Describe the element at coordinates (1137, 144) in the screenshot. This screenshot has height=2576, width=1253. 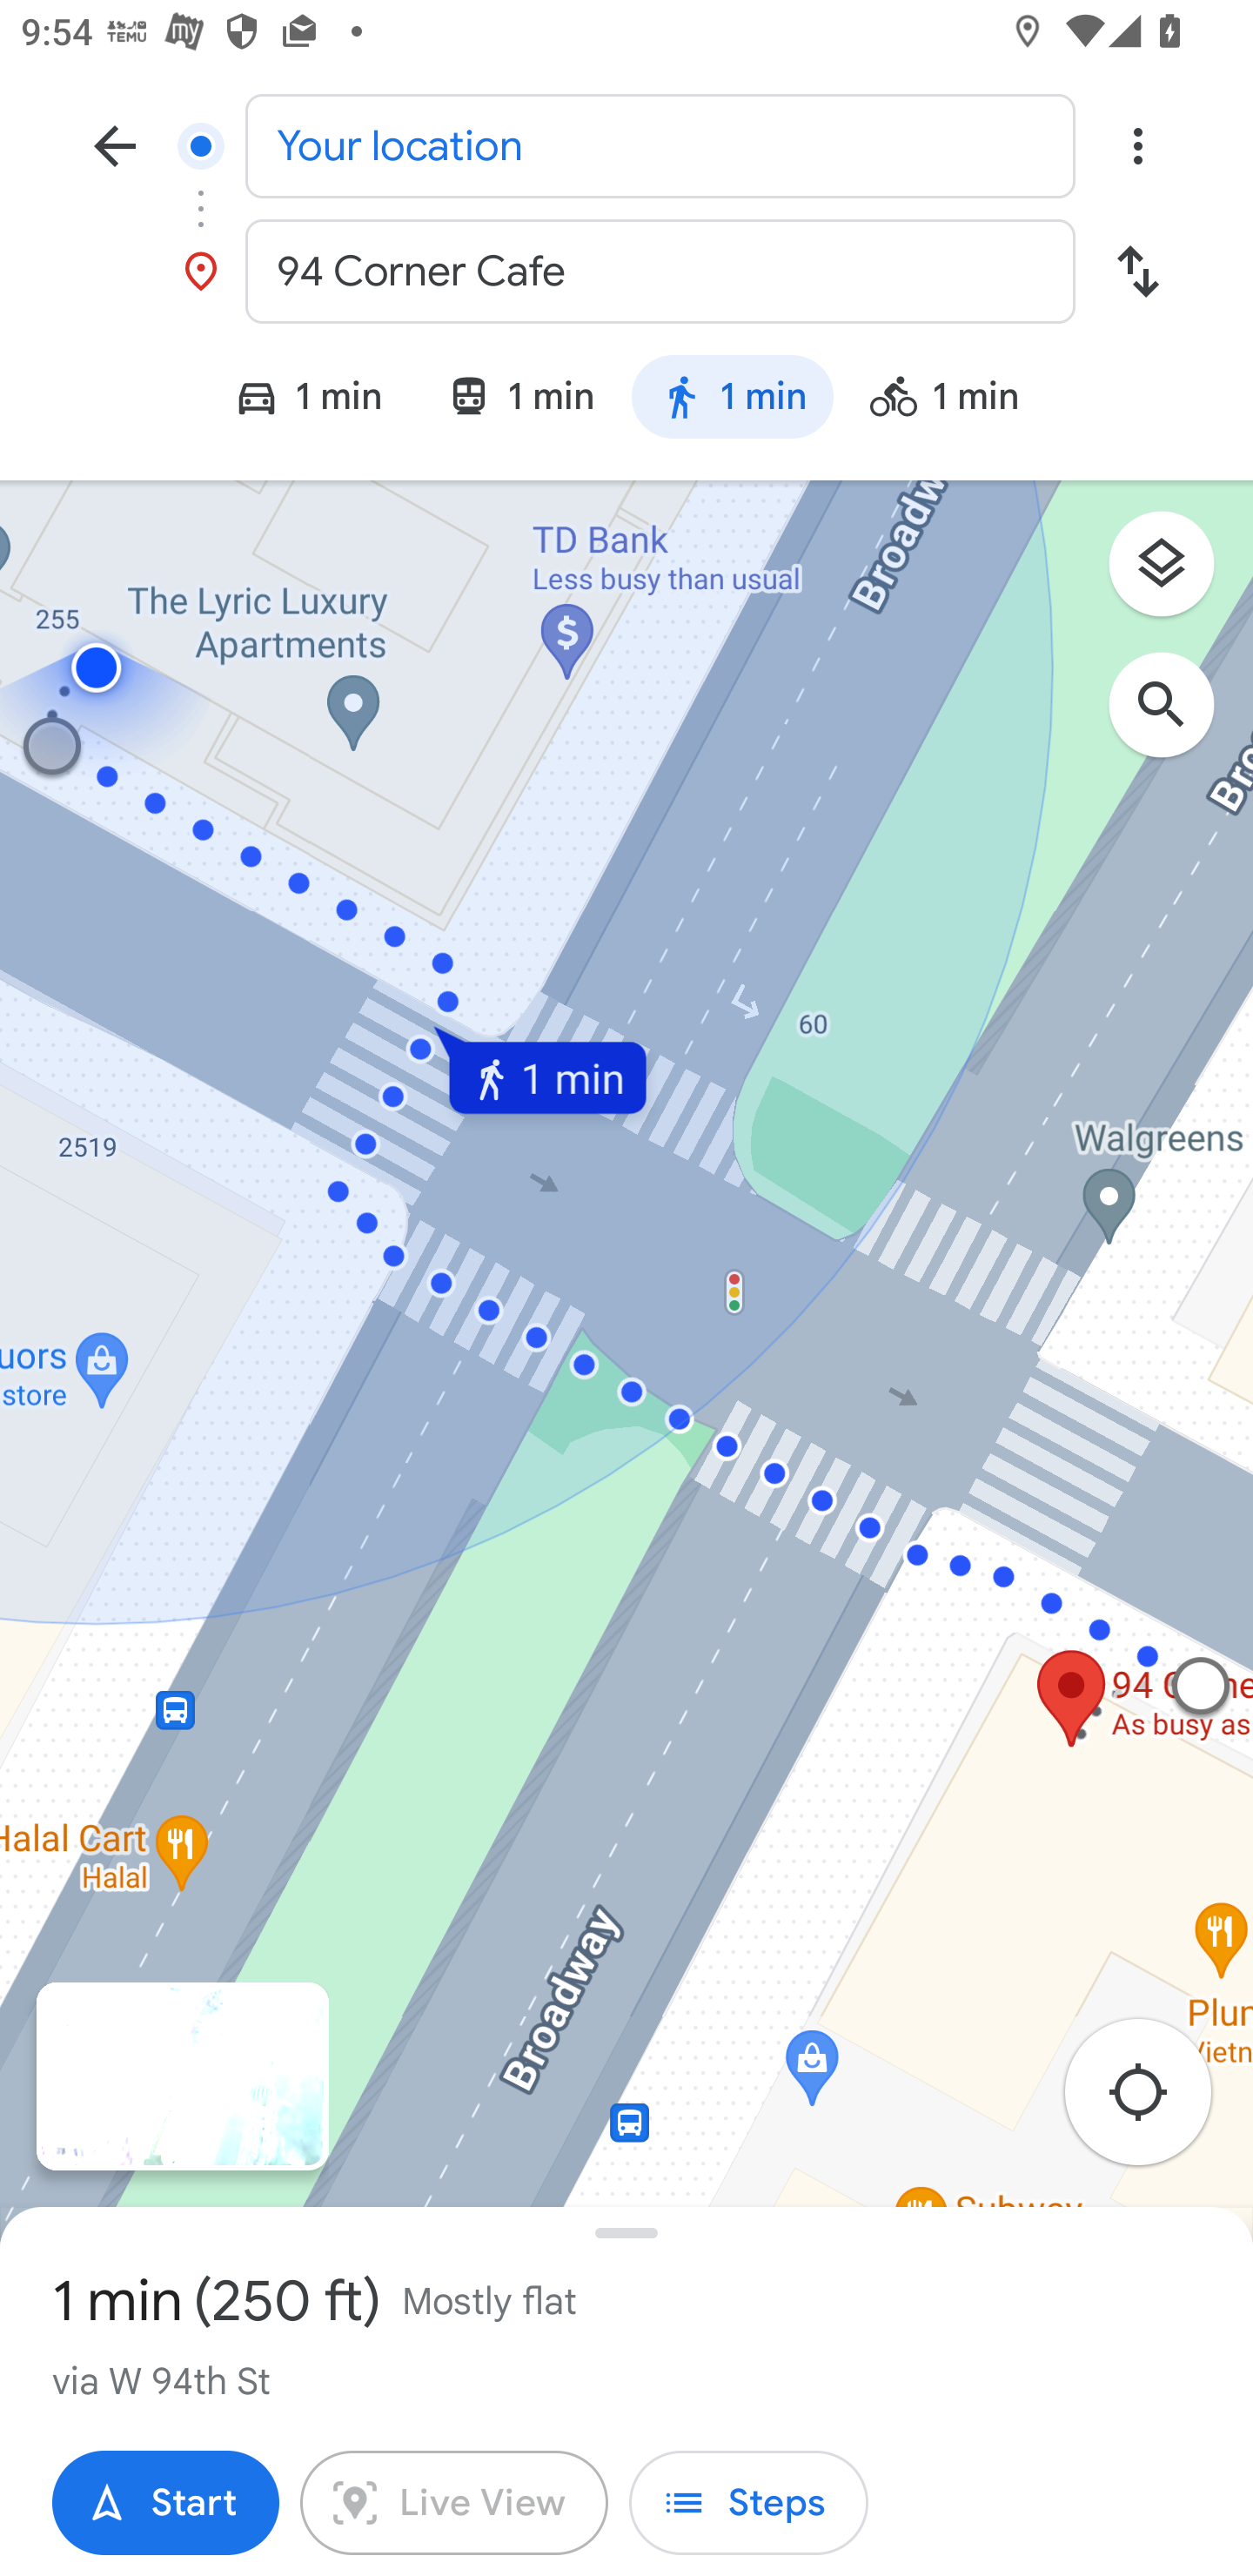
I see `Overflow menu` at that location.